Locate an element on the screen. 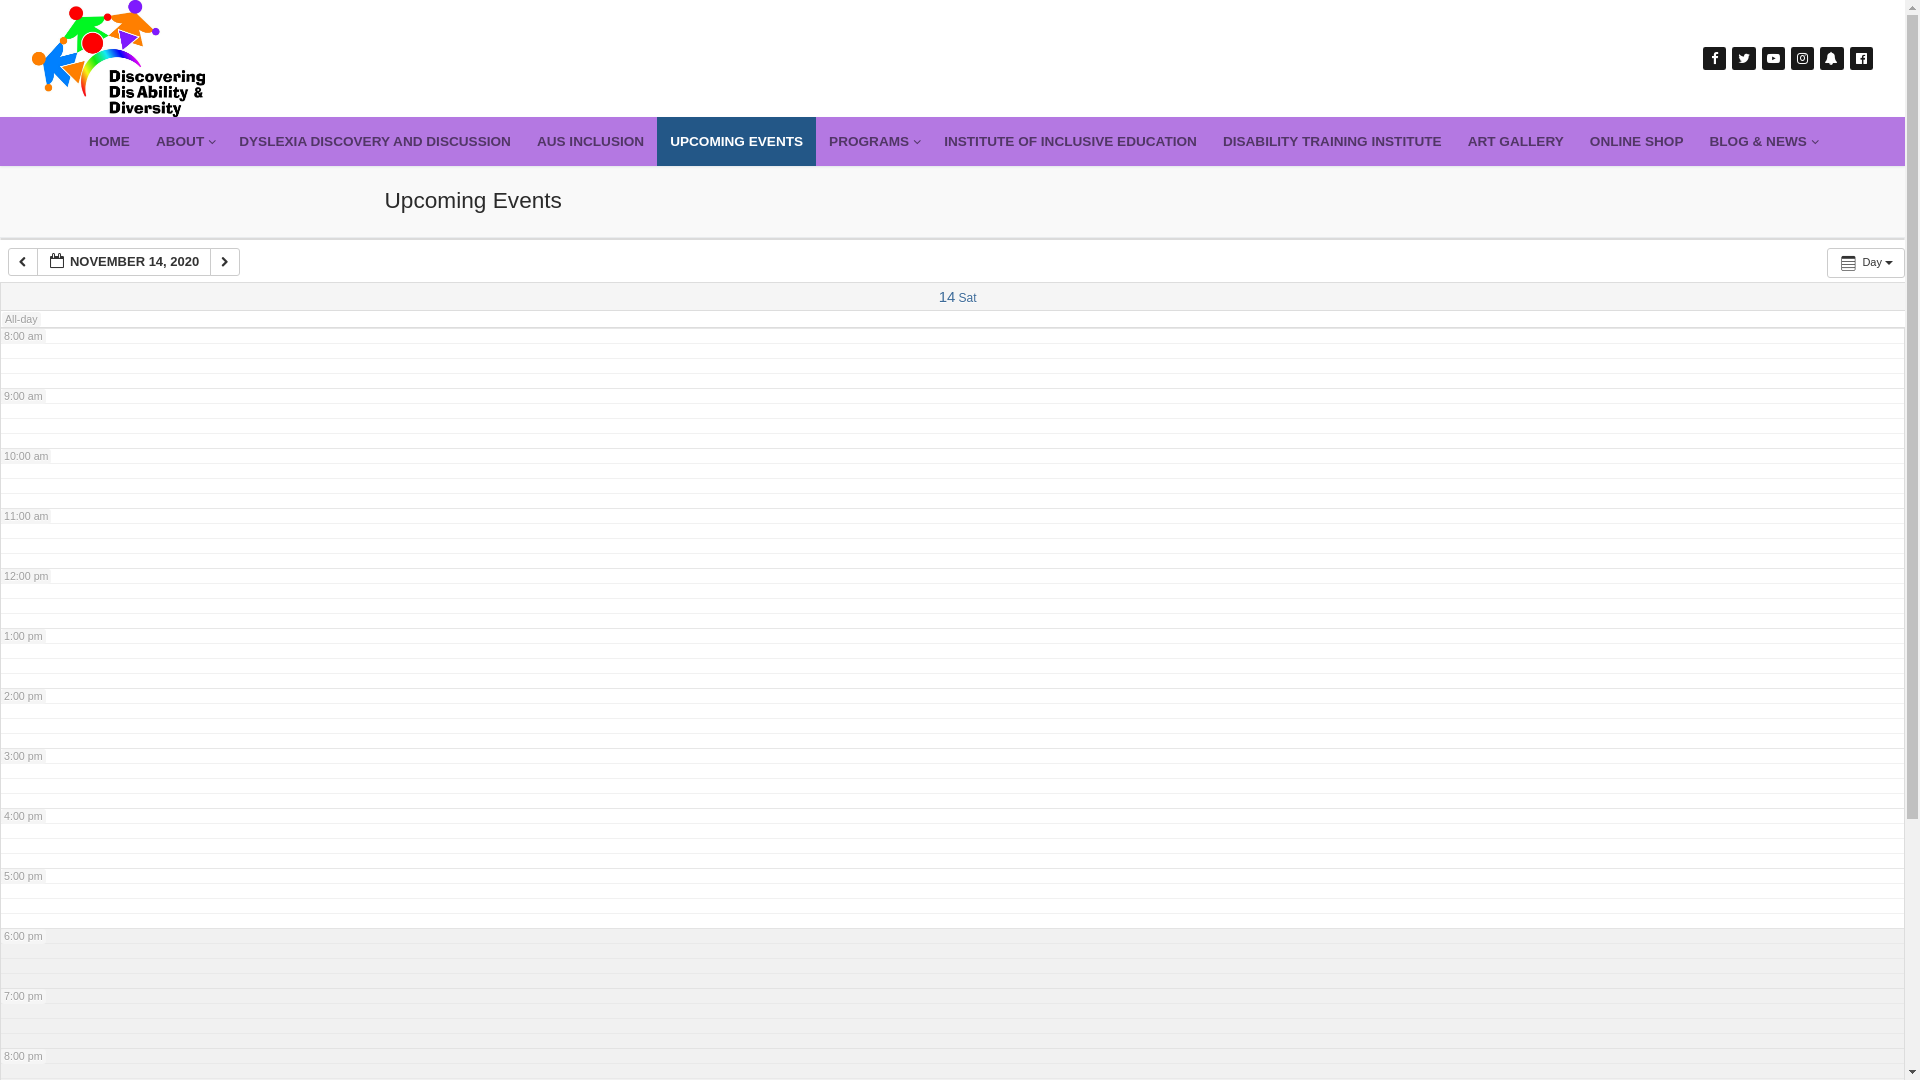 The image size is (1920, 1080). HOME is located at coordinates (110, 142).